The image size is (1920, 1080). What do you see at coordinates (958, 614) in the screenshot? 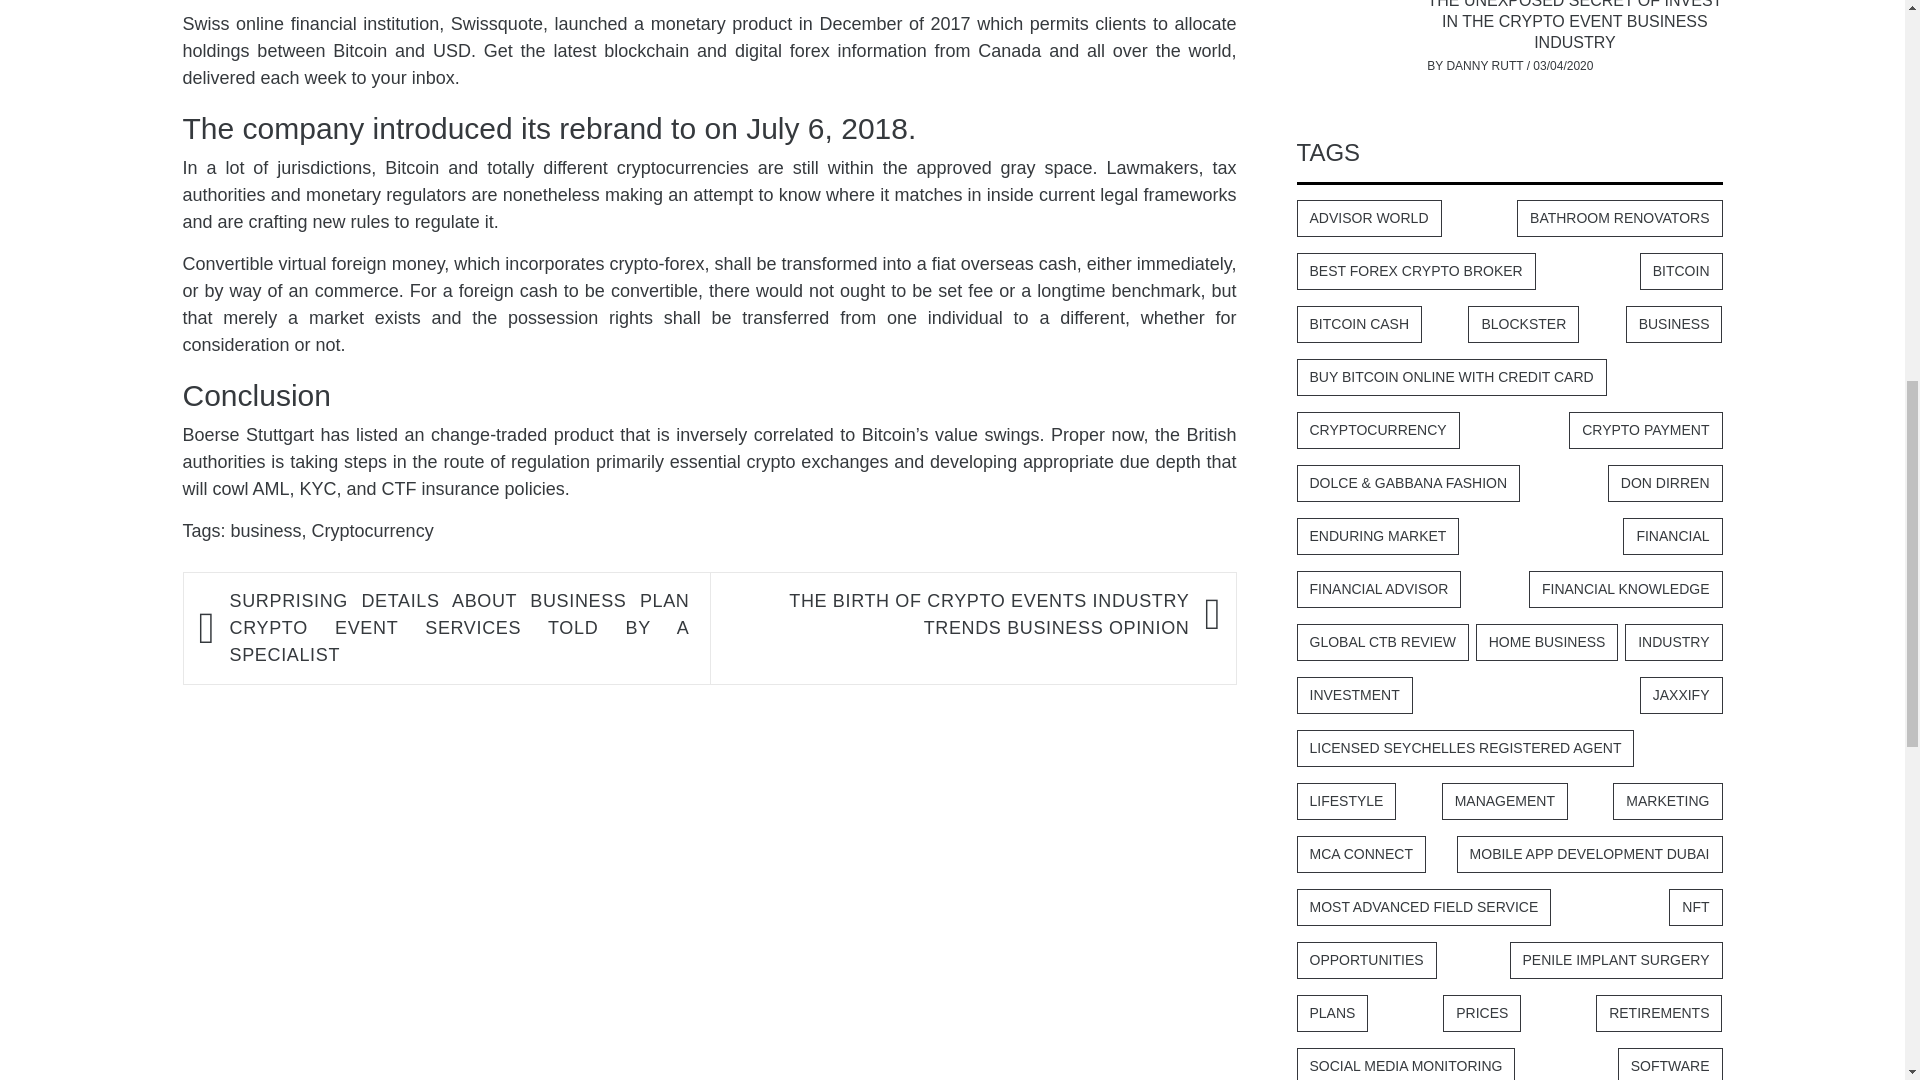
I see `THE BIRTH OF CRYPTO EVENTS INDUSTRY TRENDS BUSINESS OPINION` at bounding box center [958, 614].